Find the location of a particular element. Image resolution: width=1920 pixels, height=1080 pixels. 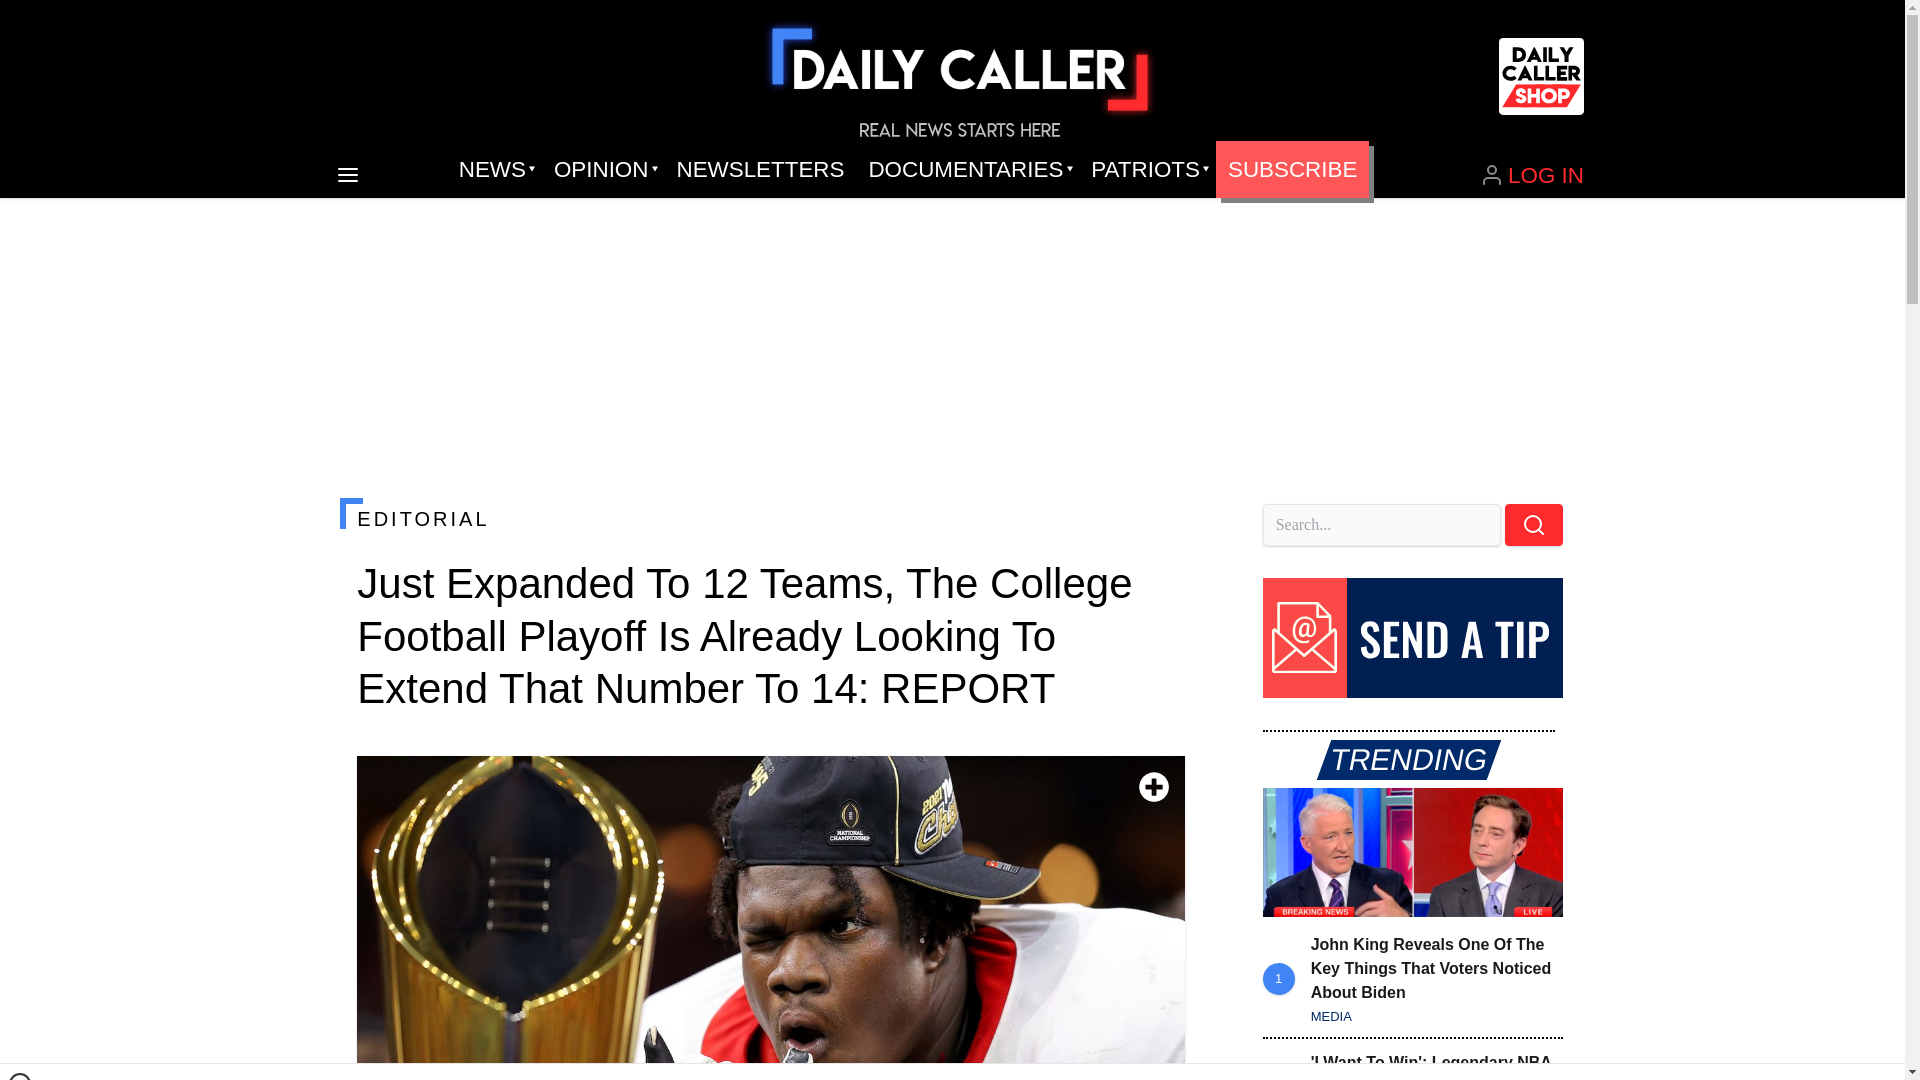

SUBSCRIBE is located at coordinates (1292, 170).